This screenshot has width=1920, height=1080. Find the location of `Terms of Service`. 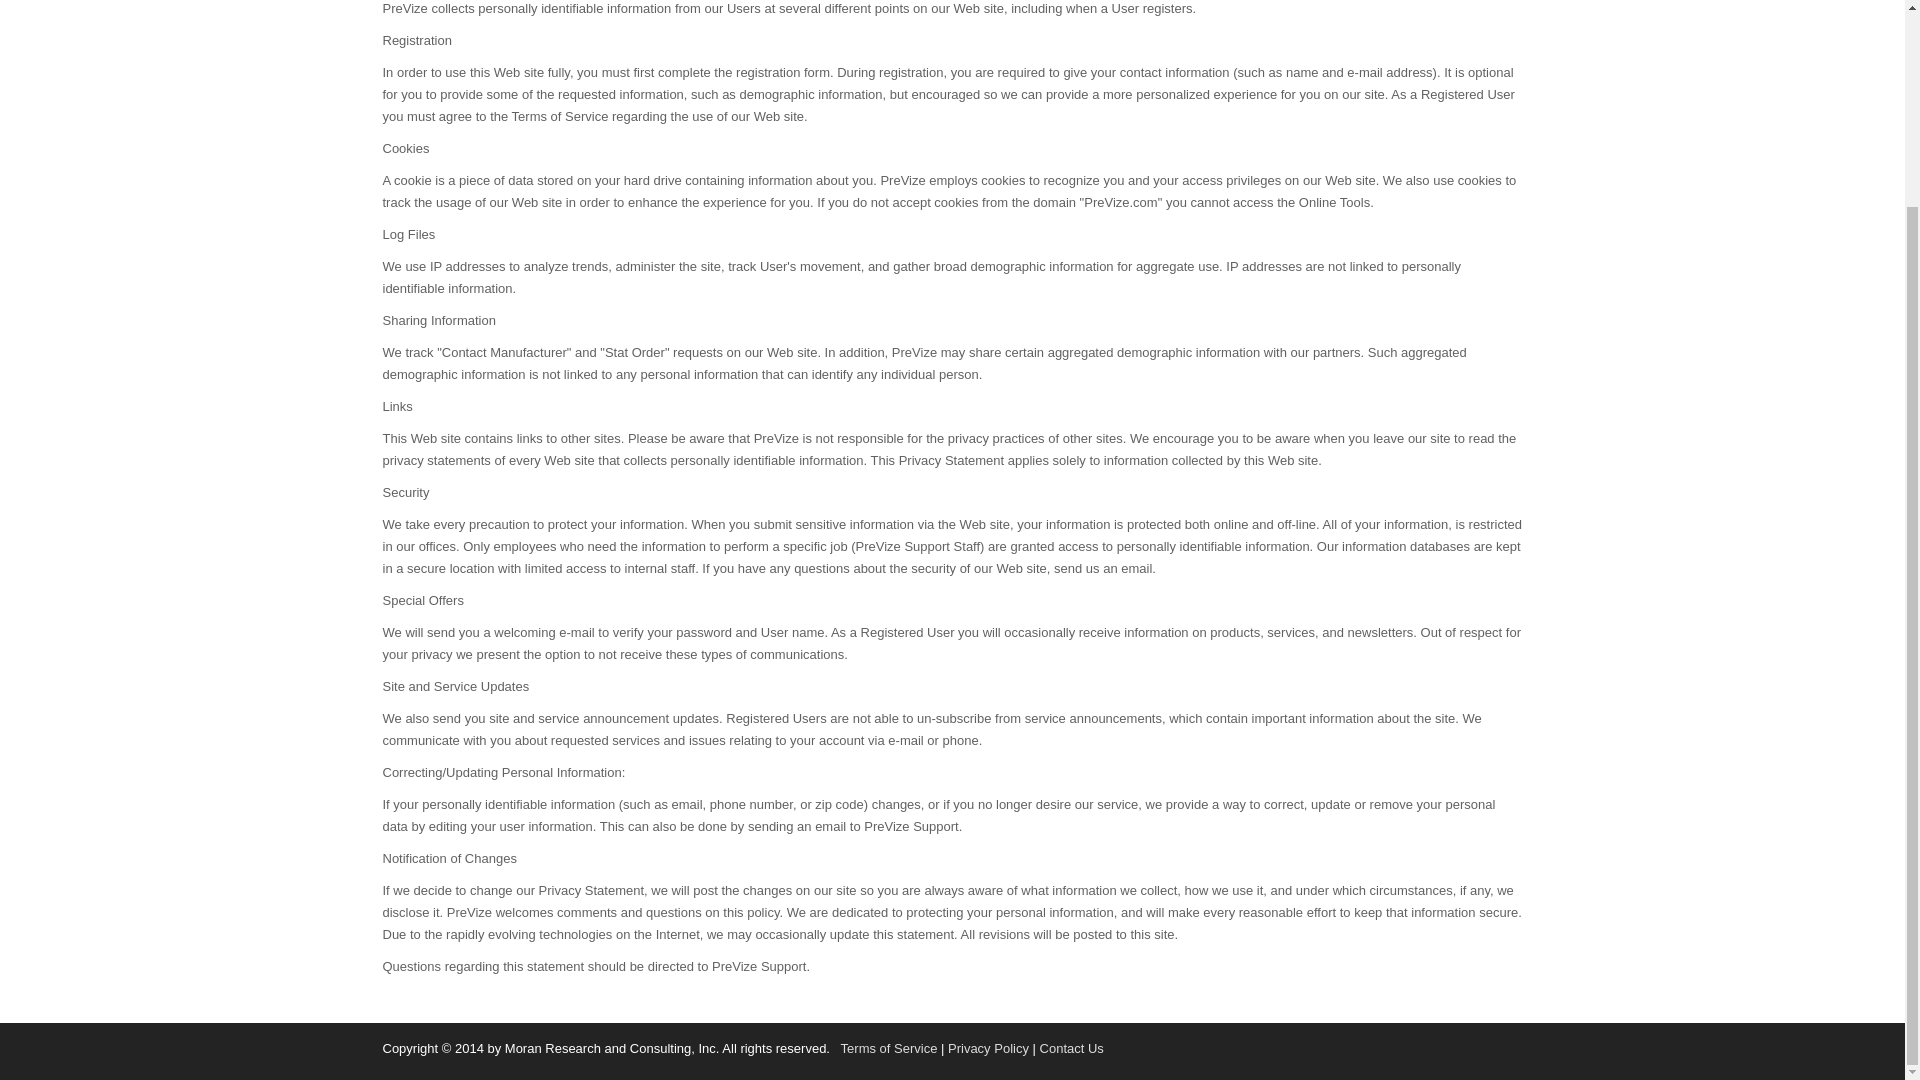

Terms of Service is located at coordinates (889, 1048).